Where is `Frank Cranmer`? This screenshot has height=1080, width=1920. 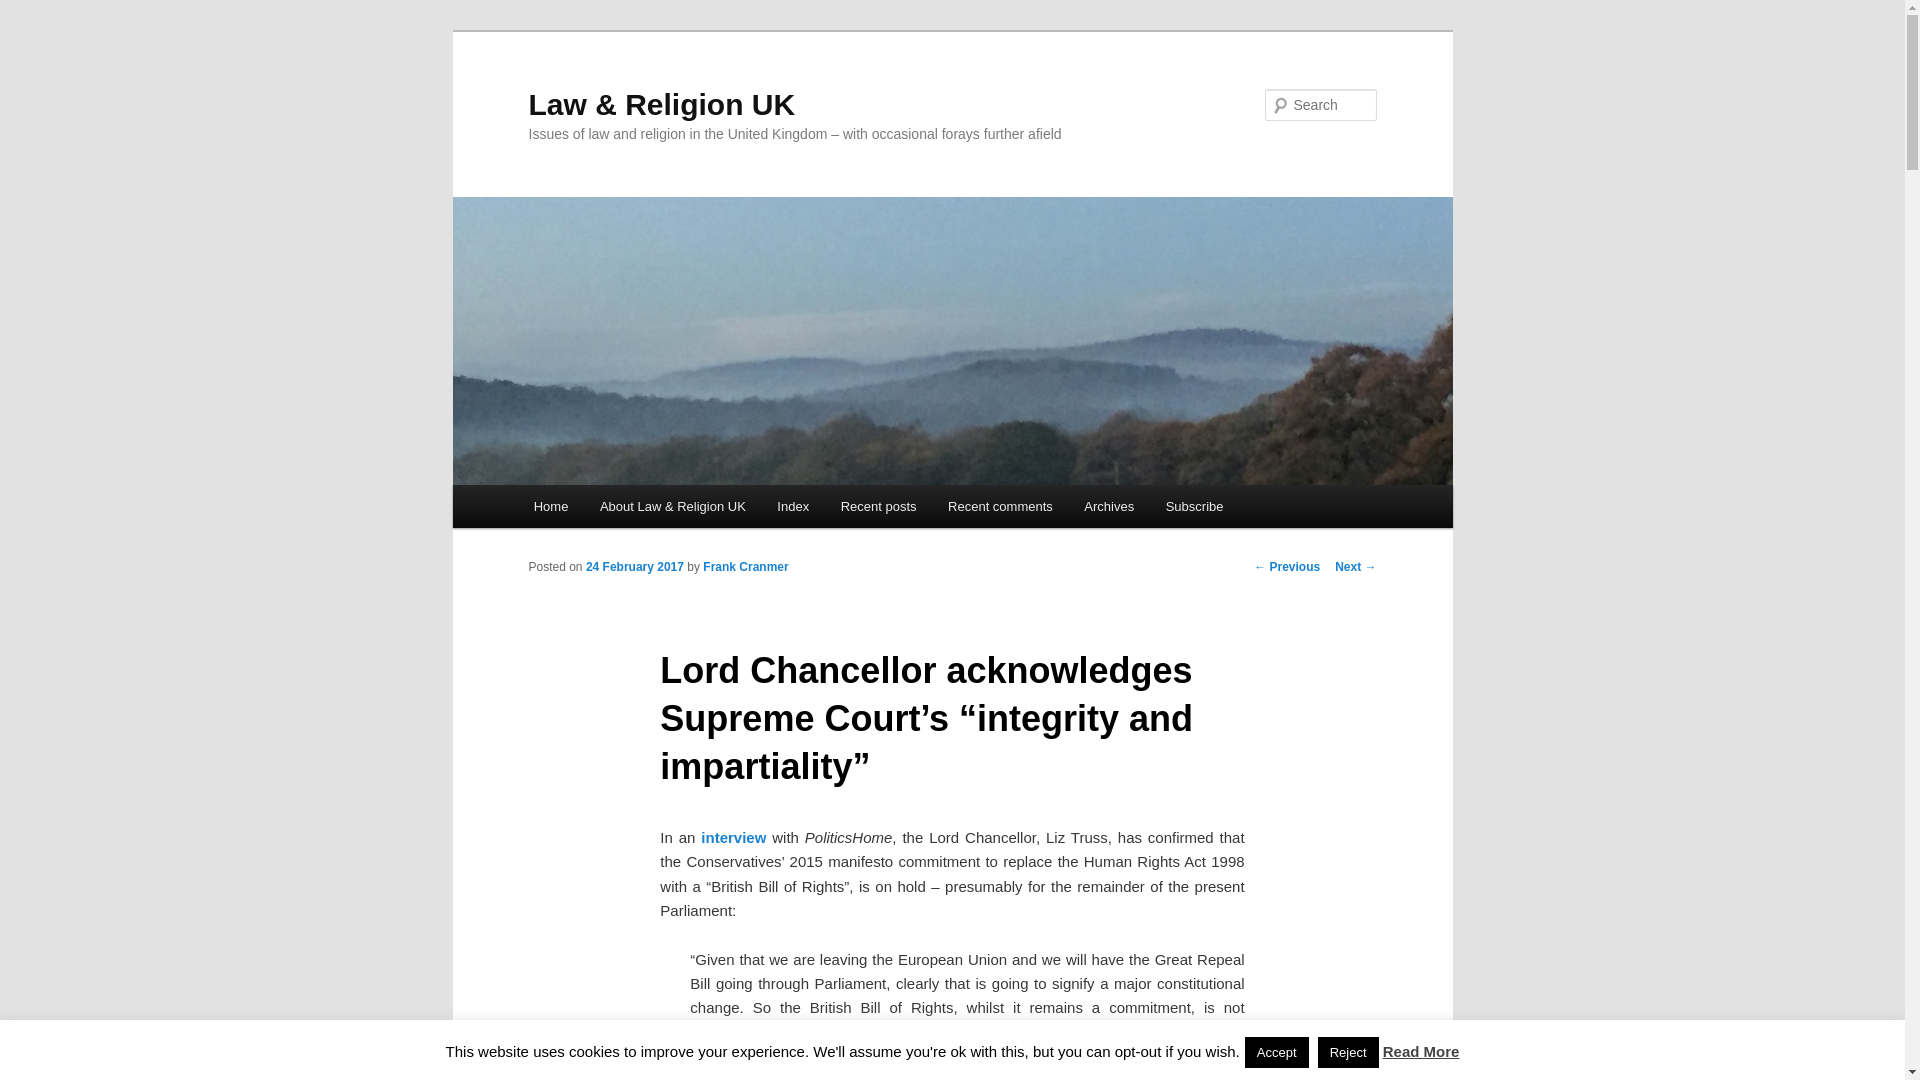
Frank Cranmer is located at coordinates (744, 566).